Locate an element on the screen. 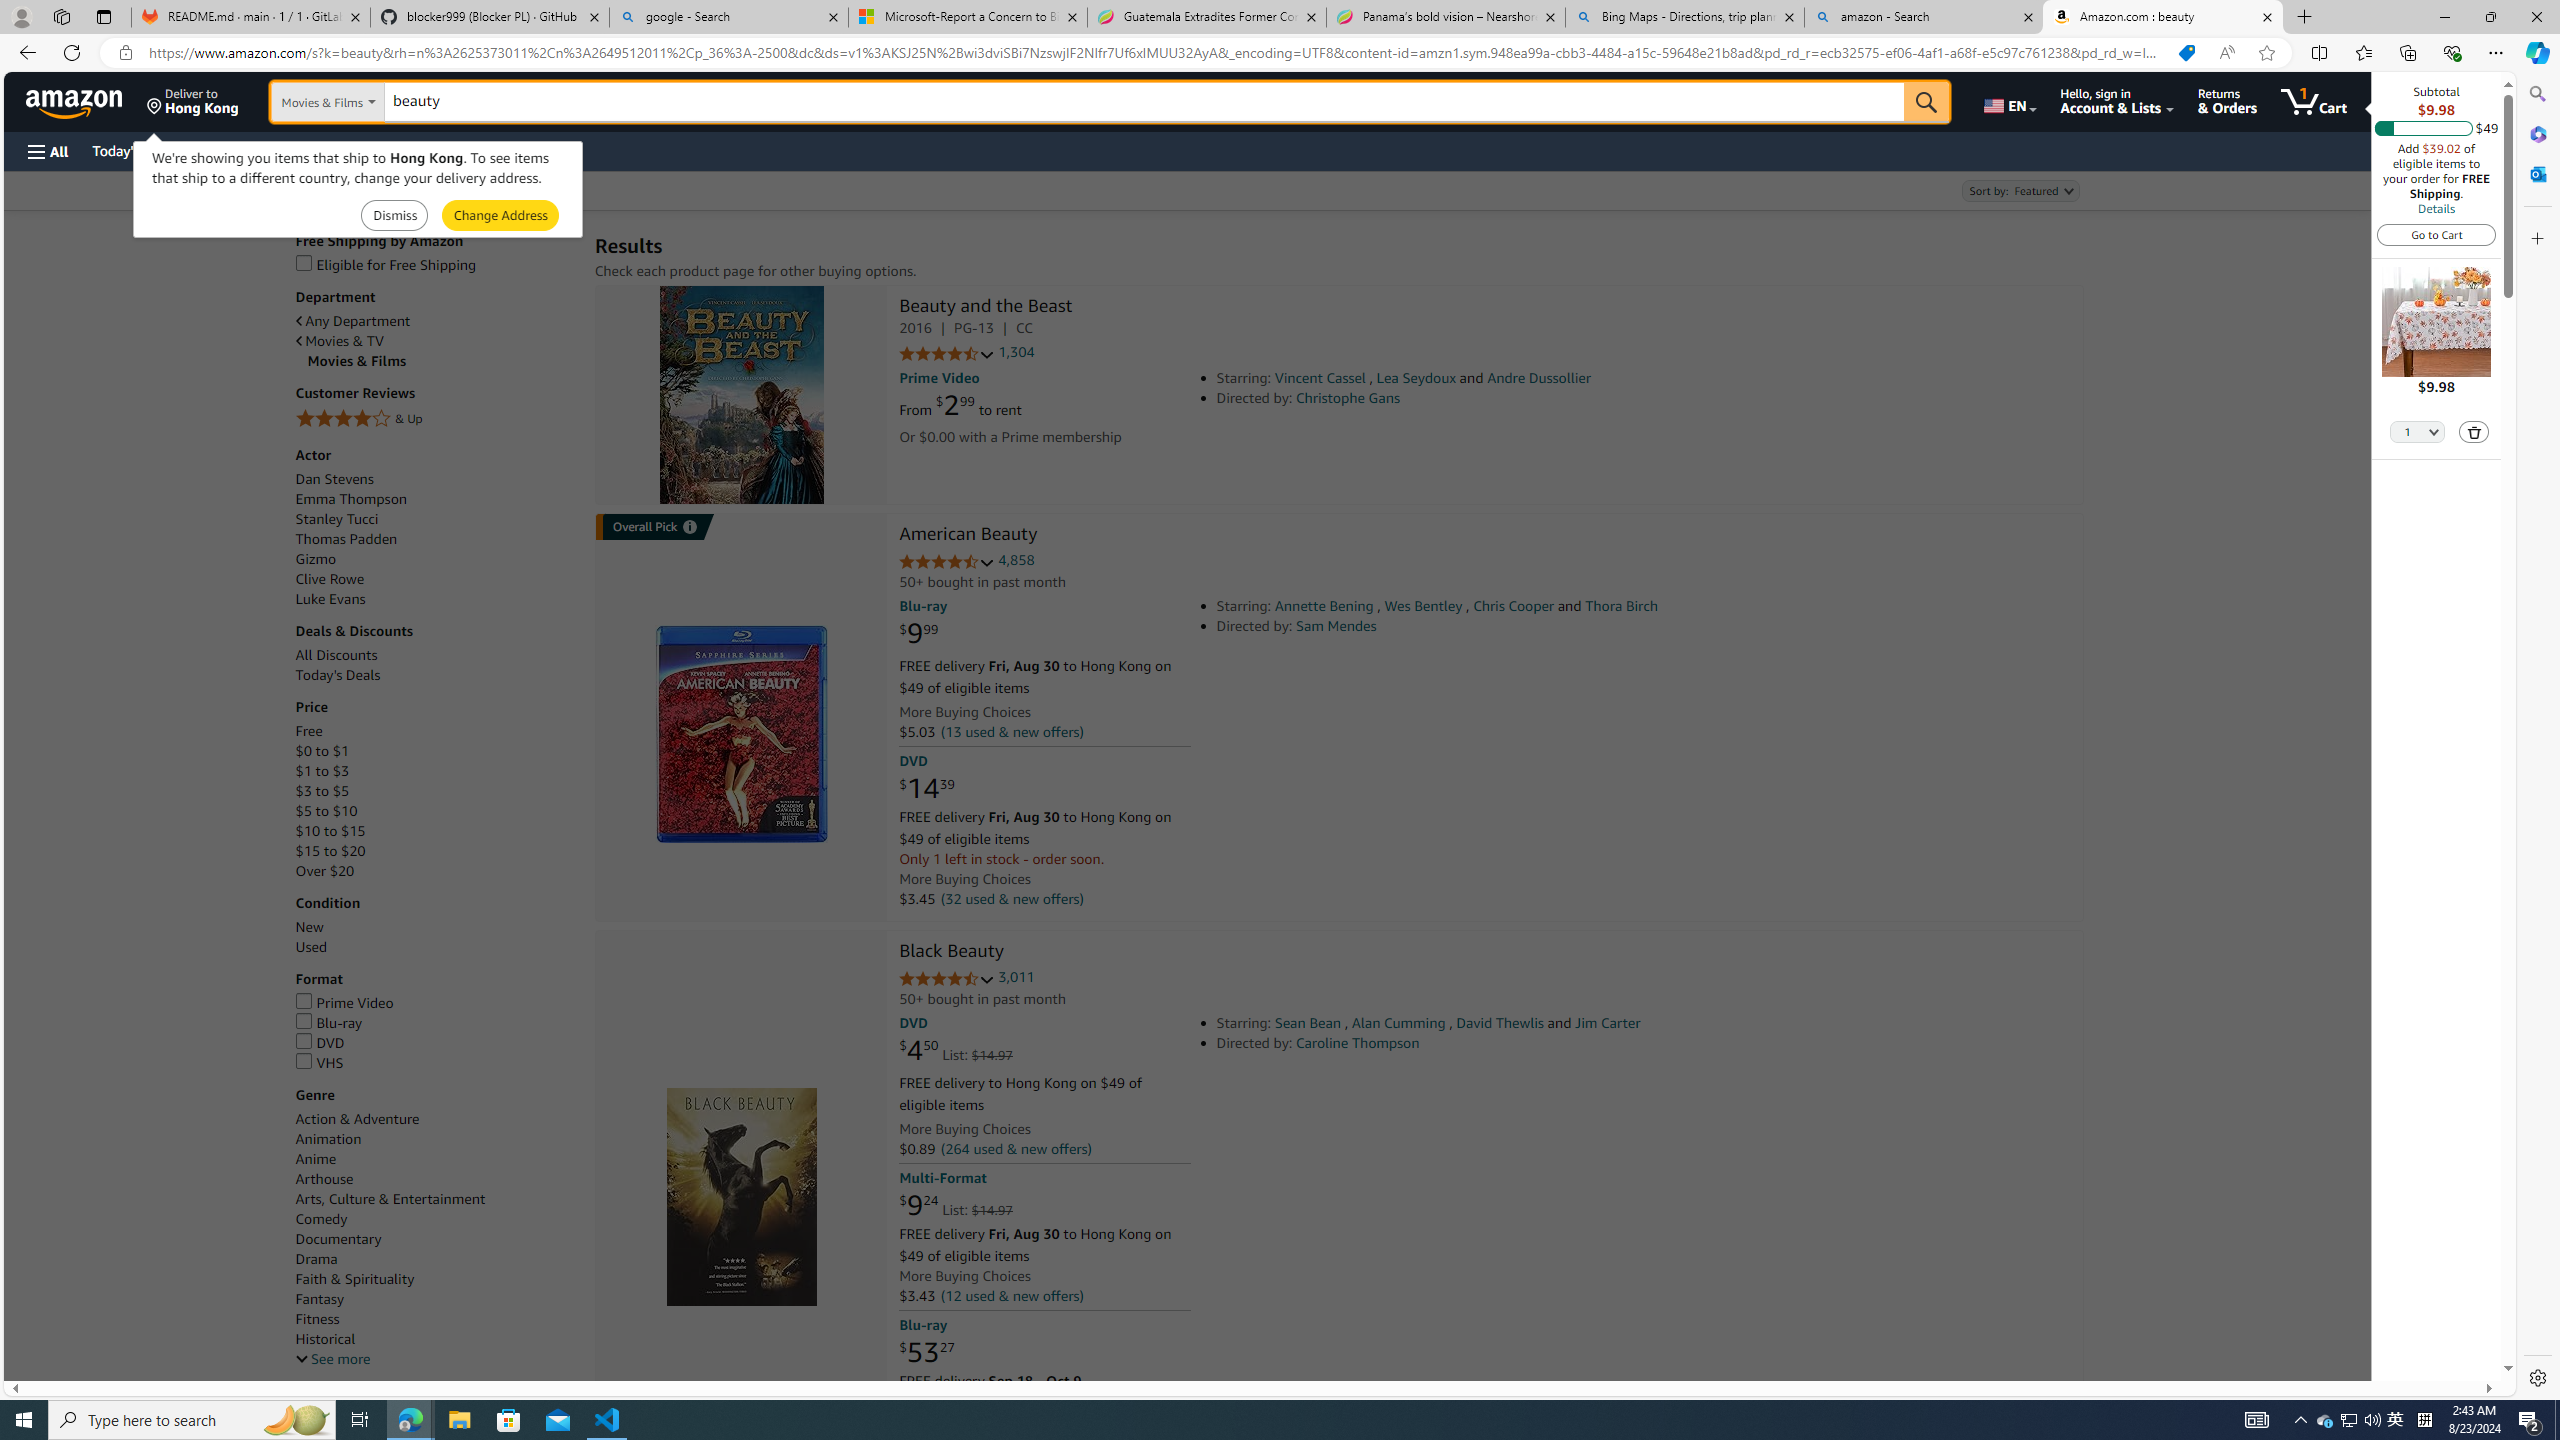 The image size is (2560, 1440). Drama is located at coordinates (316, 1258).